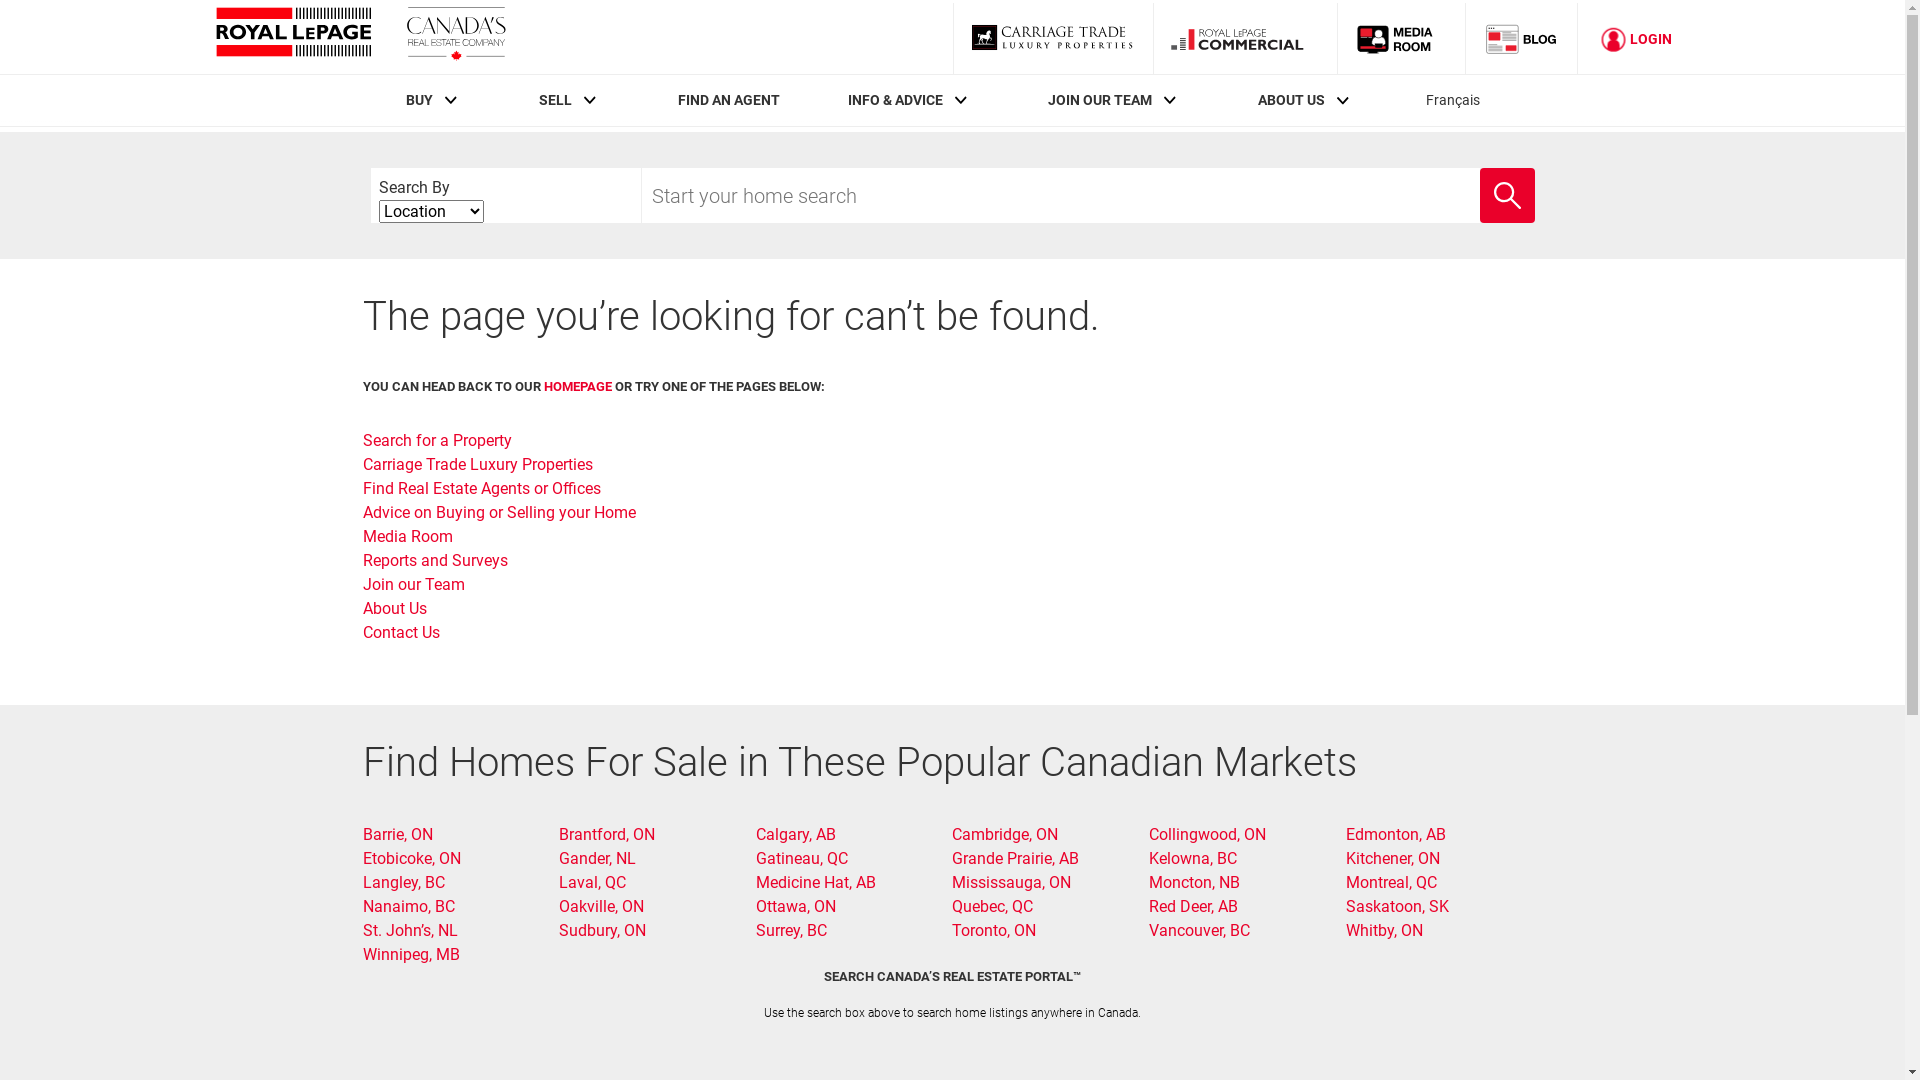 This screenshot has width=1920, height=1080. Describe the element at coordinates (1396, 834) in the screenshot. I see `Edmonton, AB` at that location.